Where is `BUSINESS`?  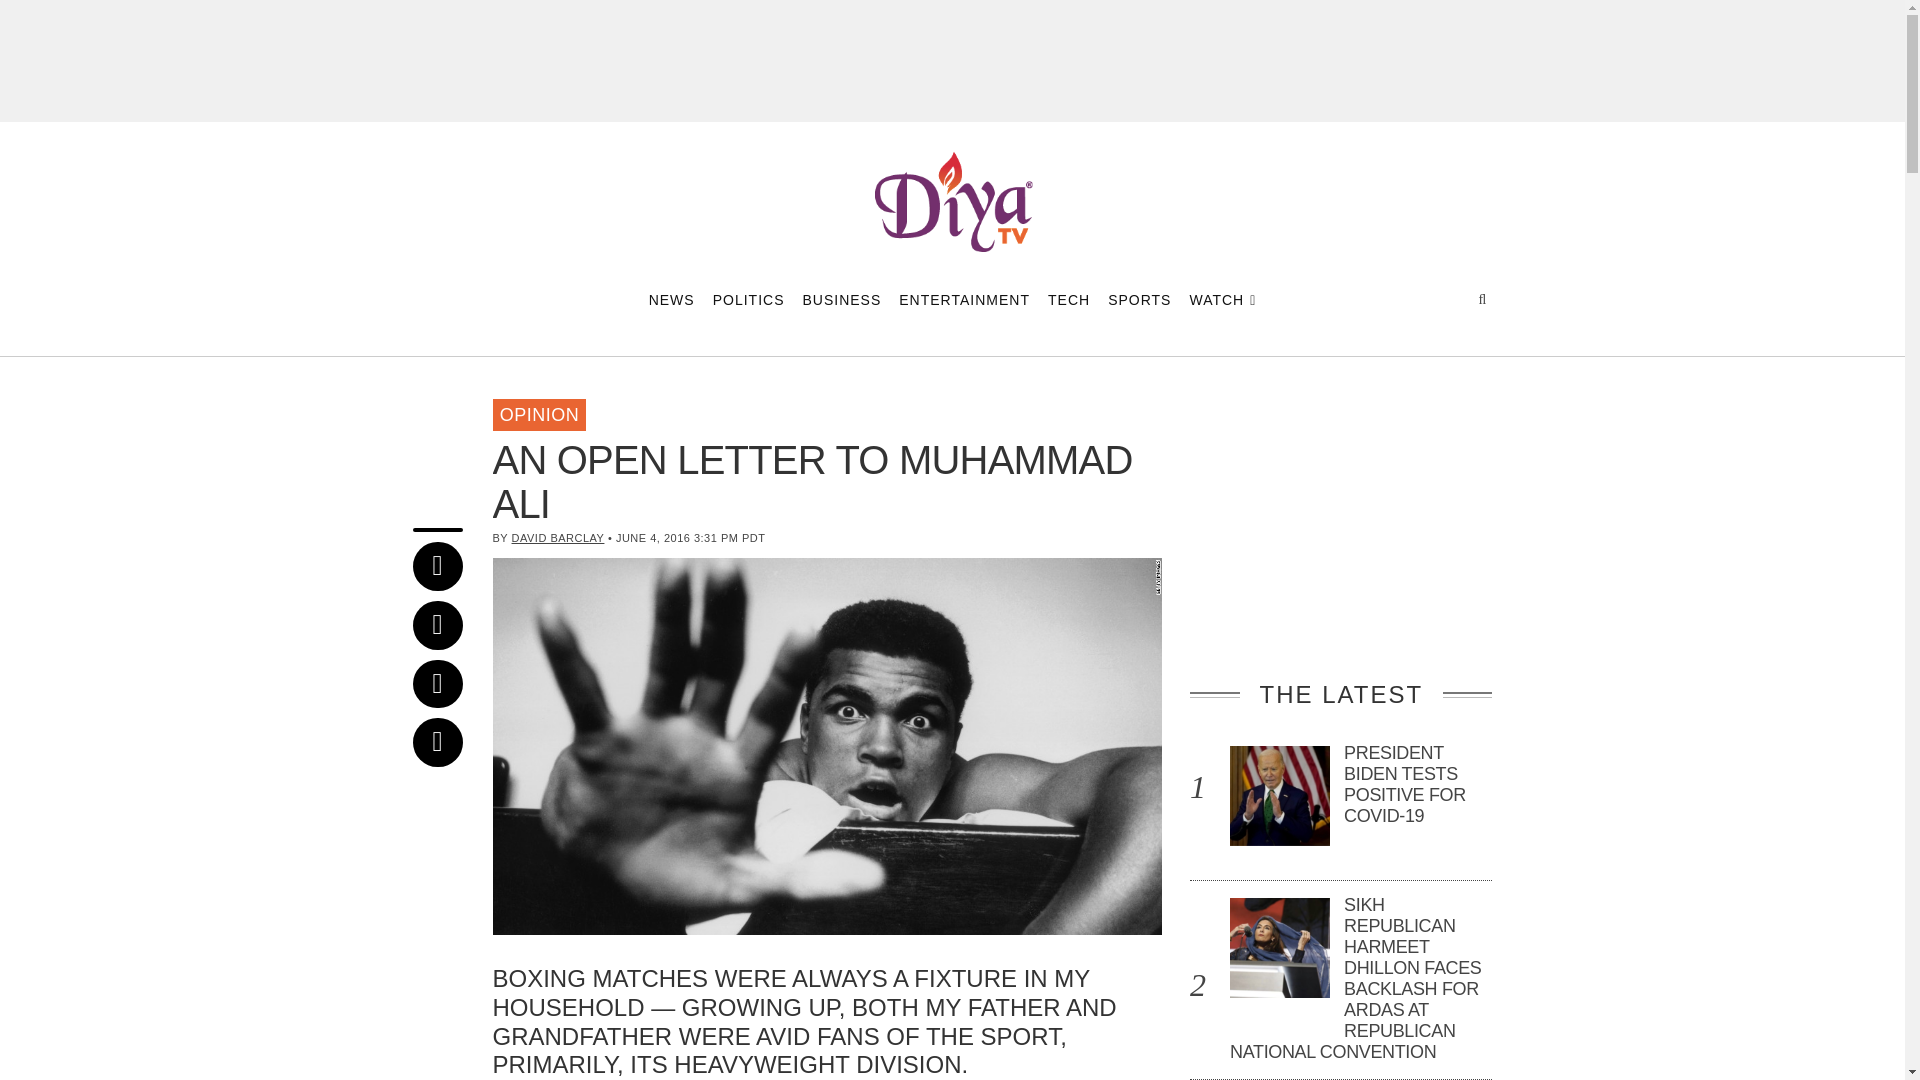 BUSINESS is located at coordinates (842, 300).